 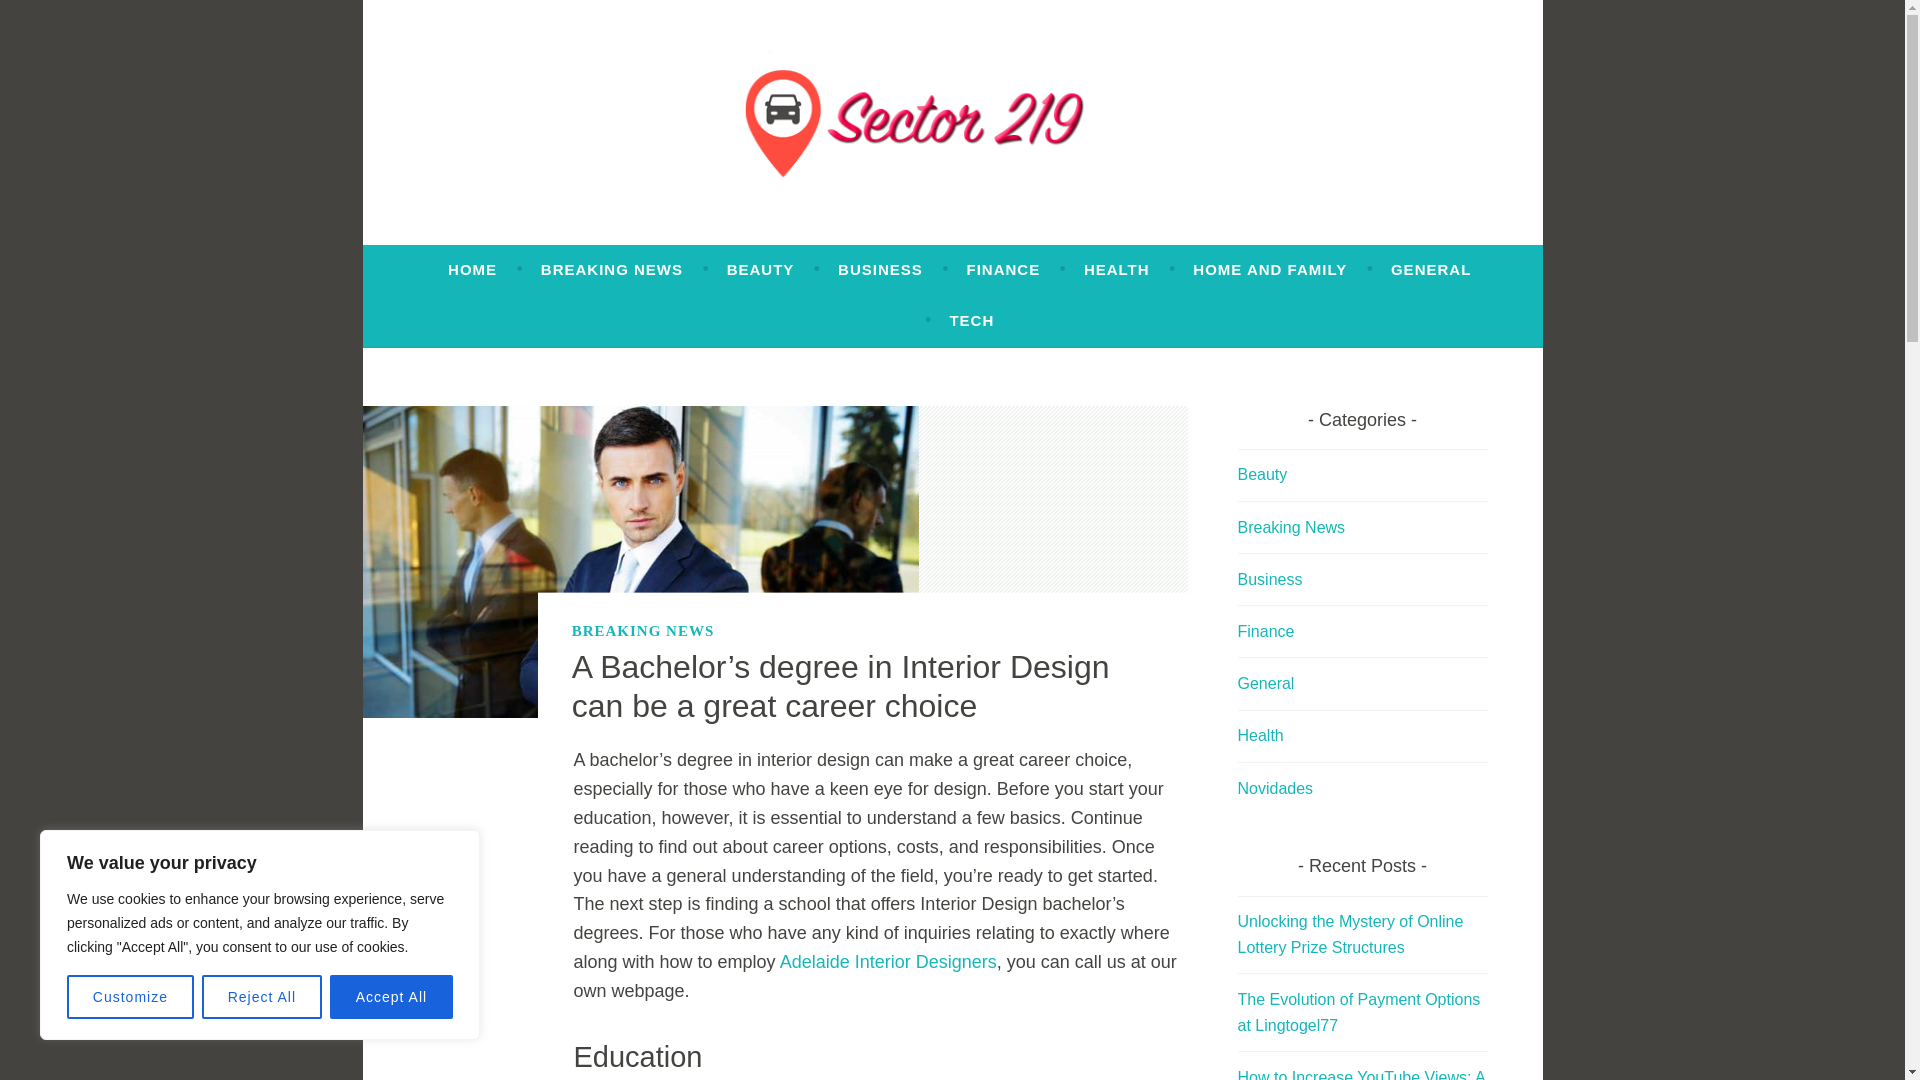 What do you see at coordinates (880, 270) in the screenshot?
I see `BUSINESS` at bounding box center [880, 270].